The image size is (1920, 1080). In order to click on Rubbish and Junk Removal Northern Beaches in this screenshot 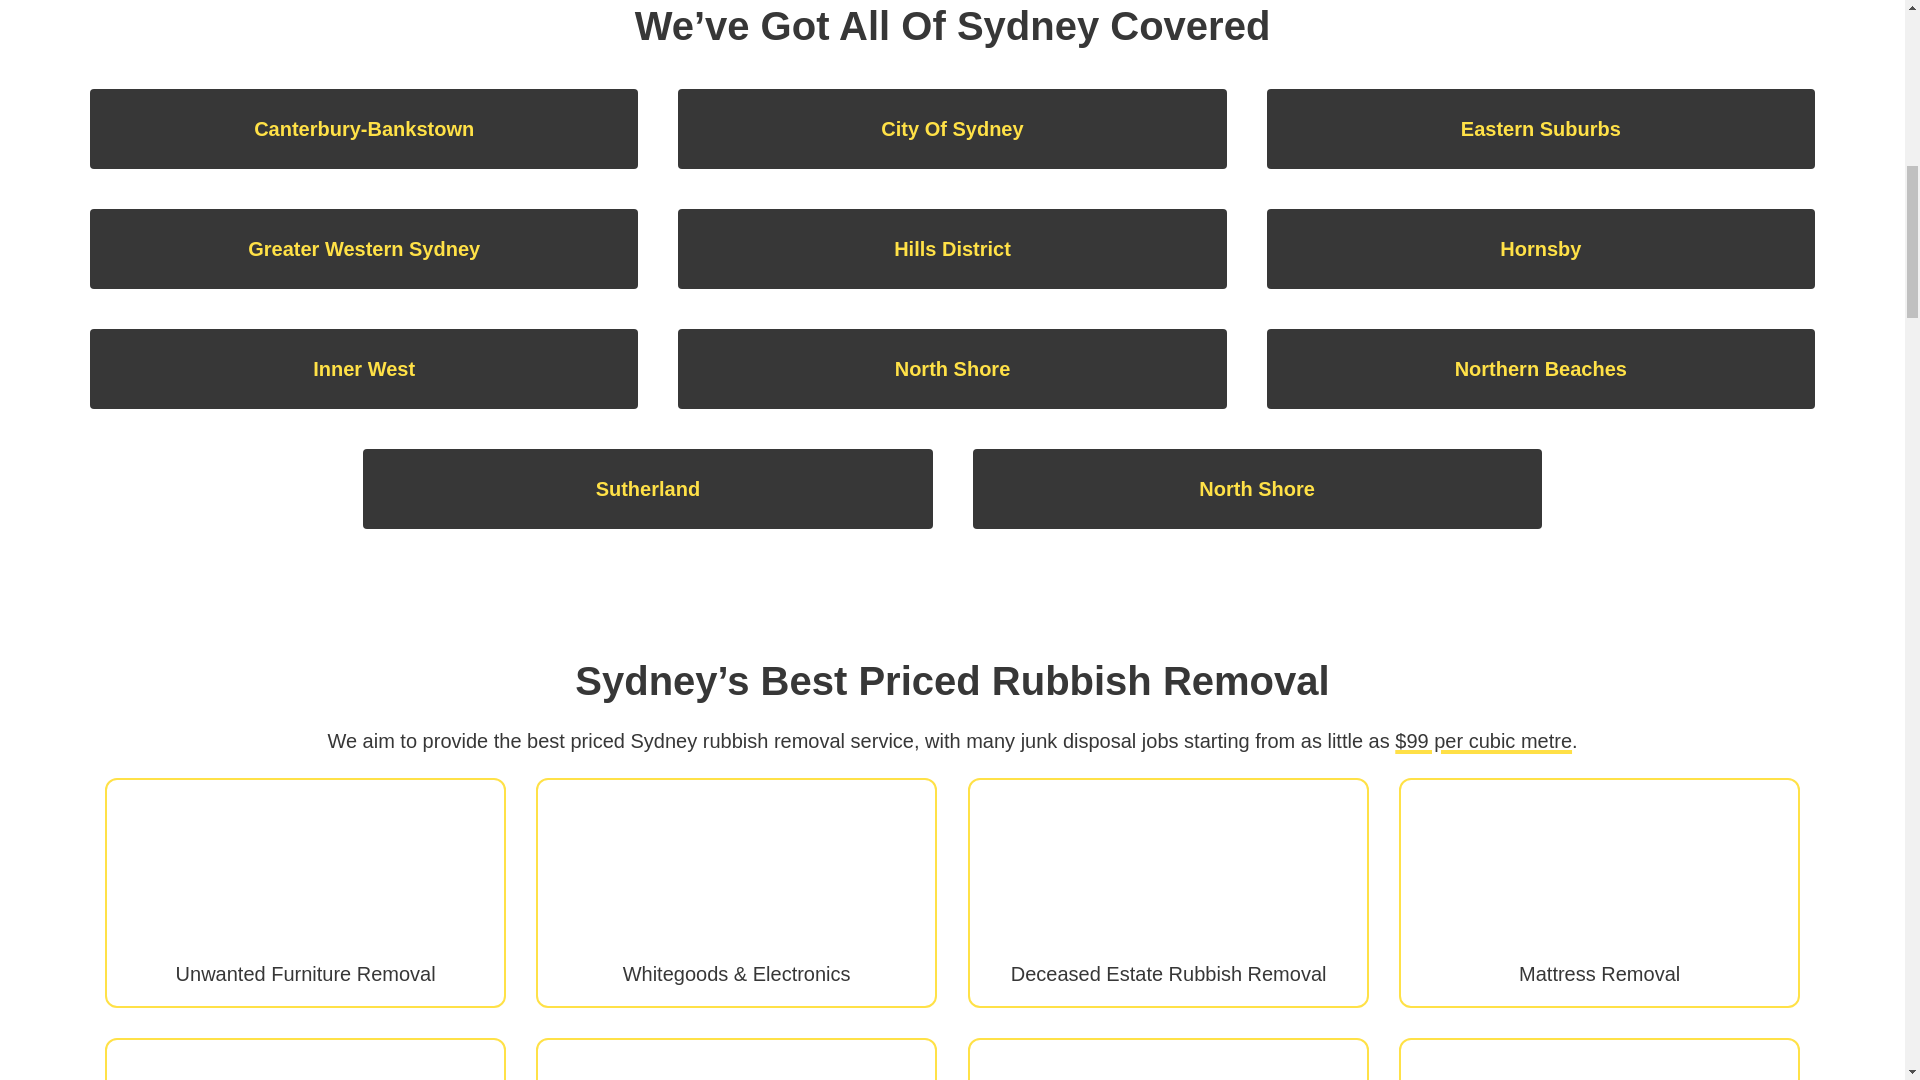, I will do `click(1540, 369)`.